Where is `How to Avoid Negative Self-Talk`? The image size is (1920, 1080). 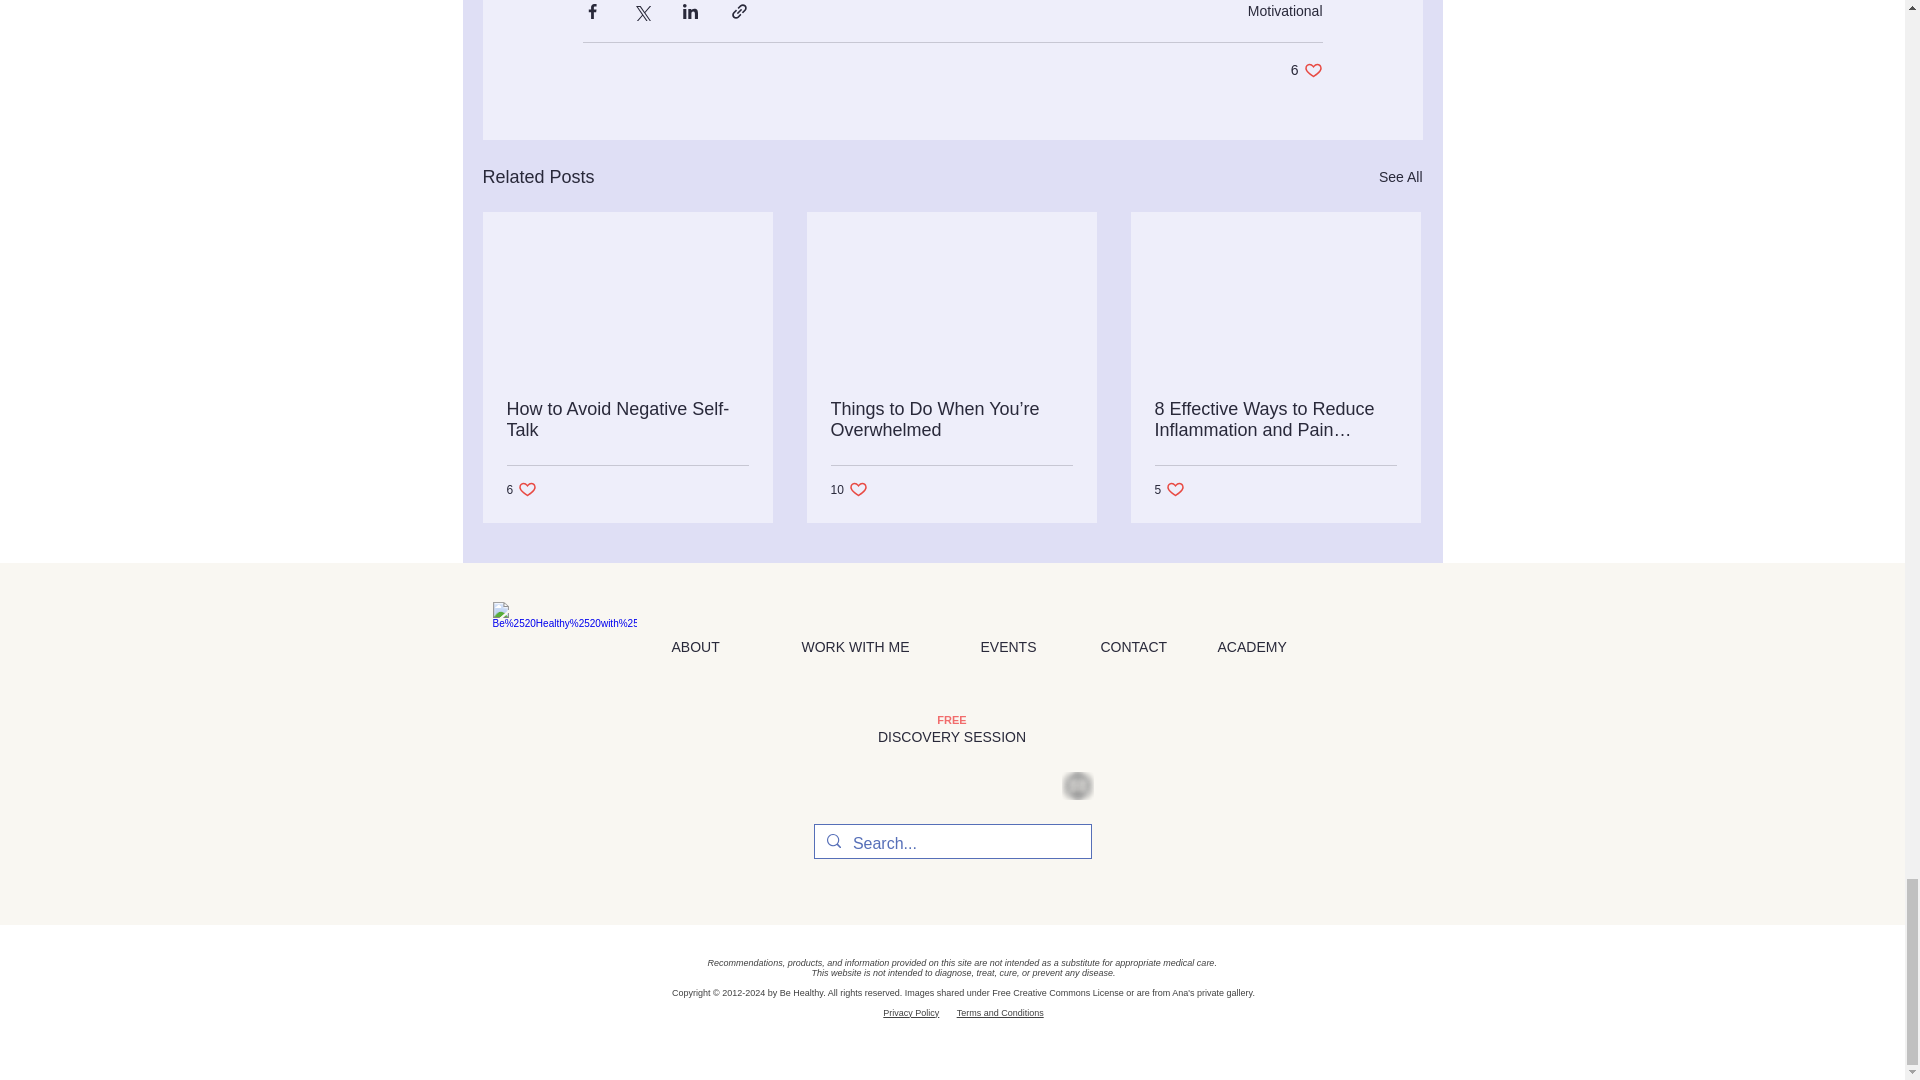
How to Avoid Negative Self-Talk is located at coordinates (627, 419).